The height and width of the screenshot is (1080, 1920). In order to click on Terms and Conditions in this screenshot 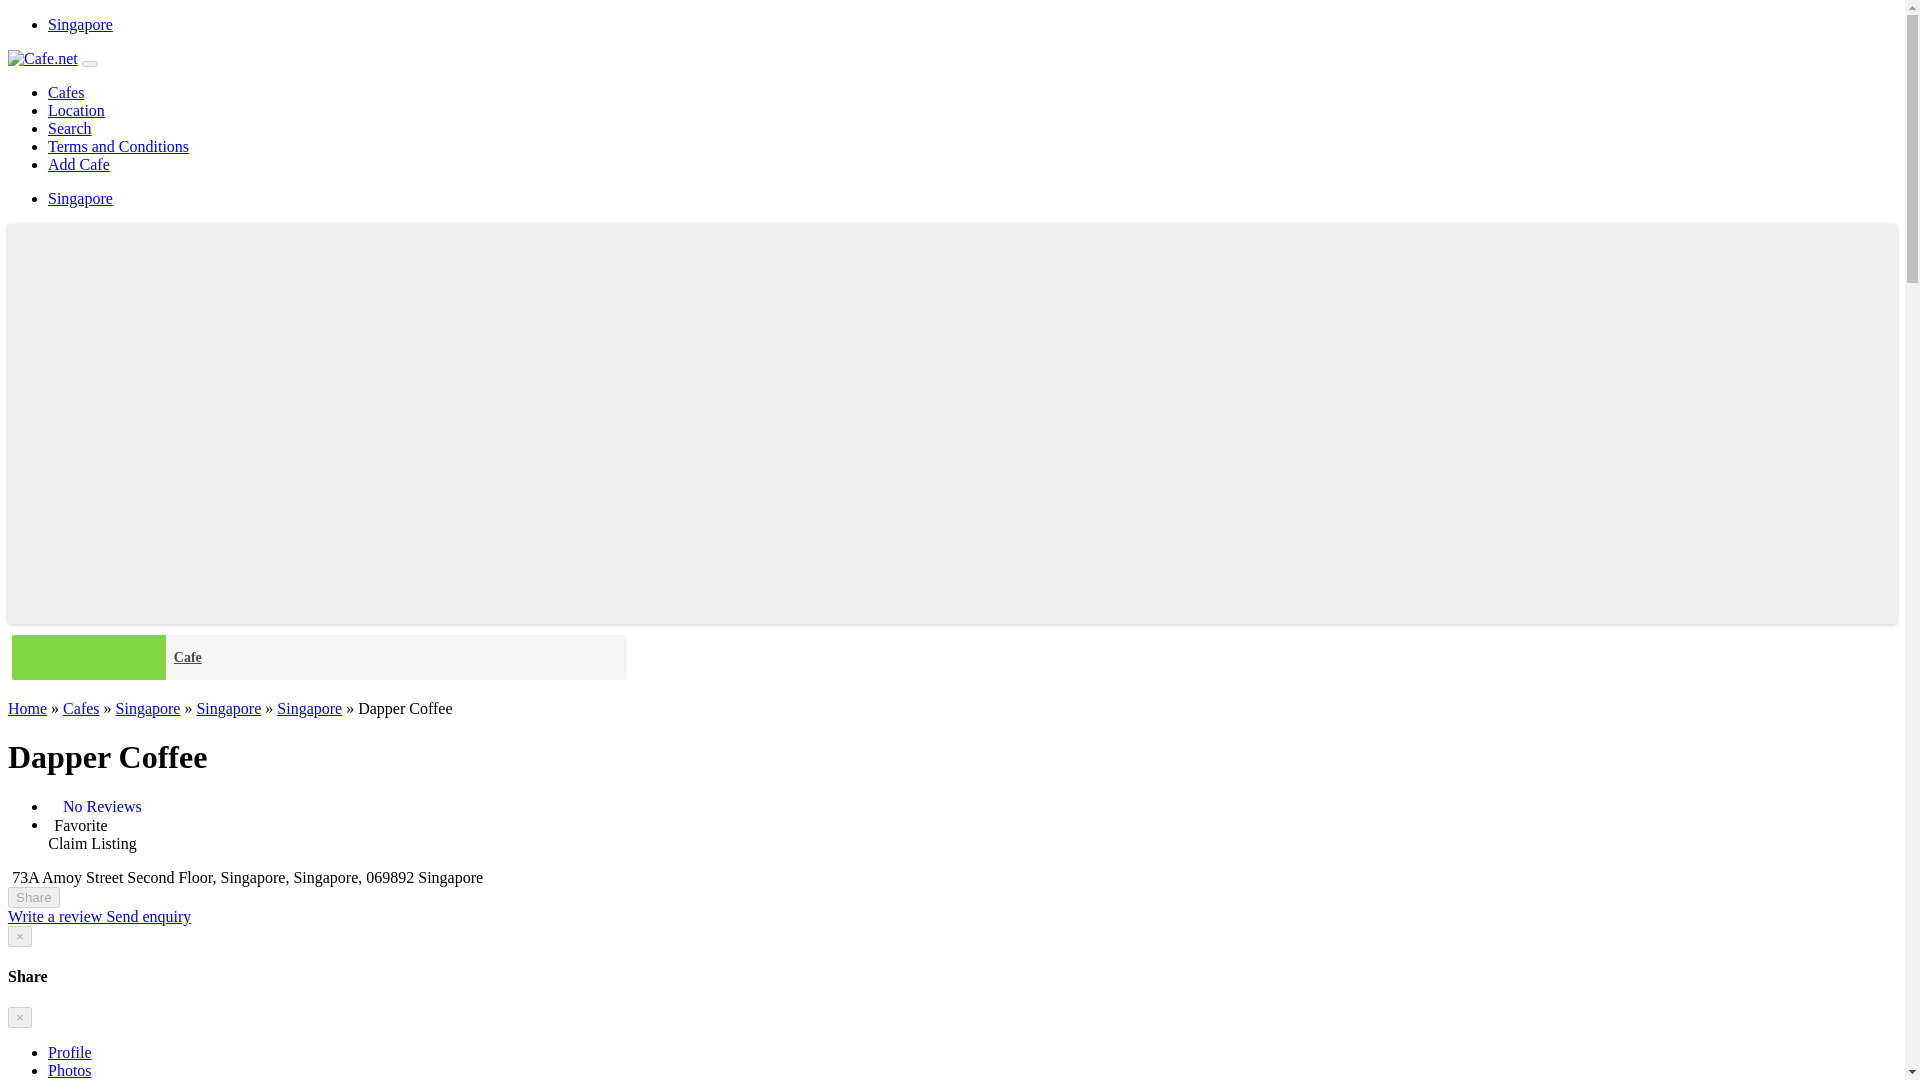, I will do `click(118, 146)`.